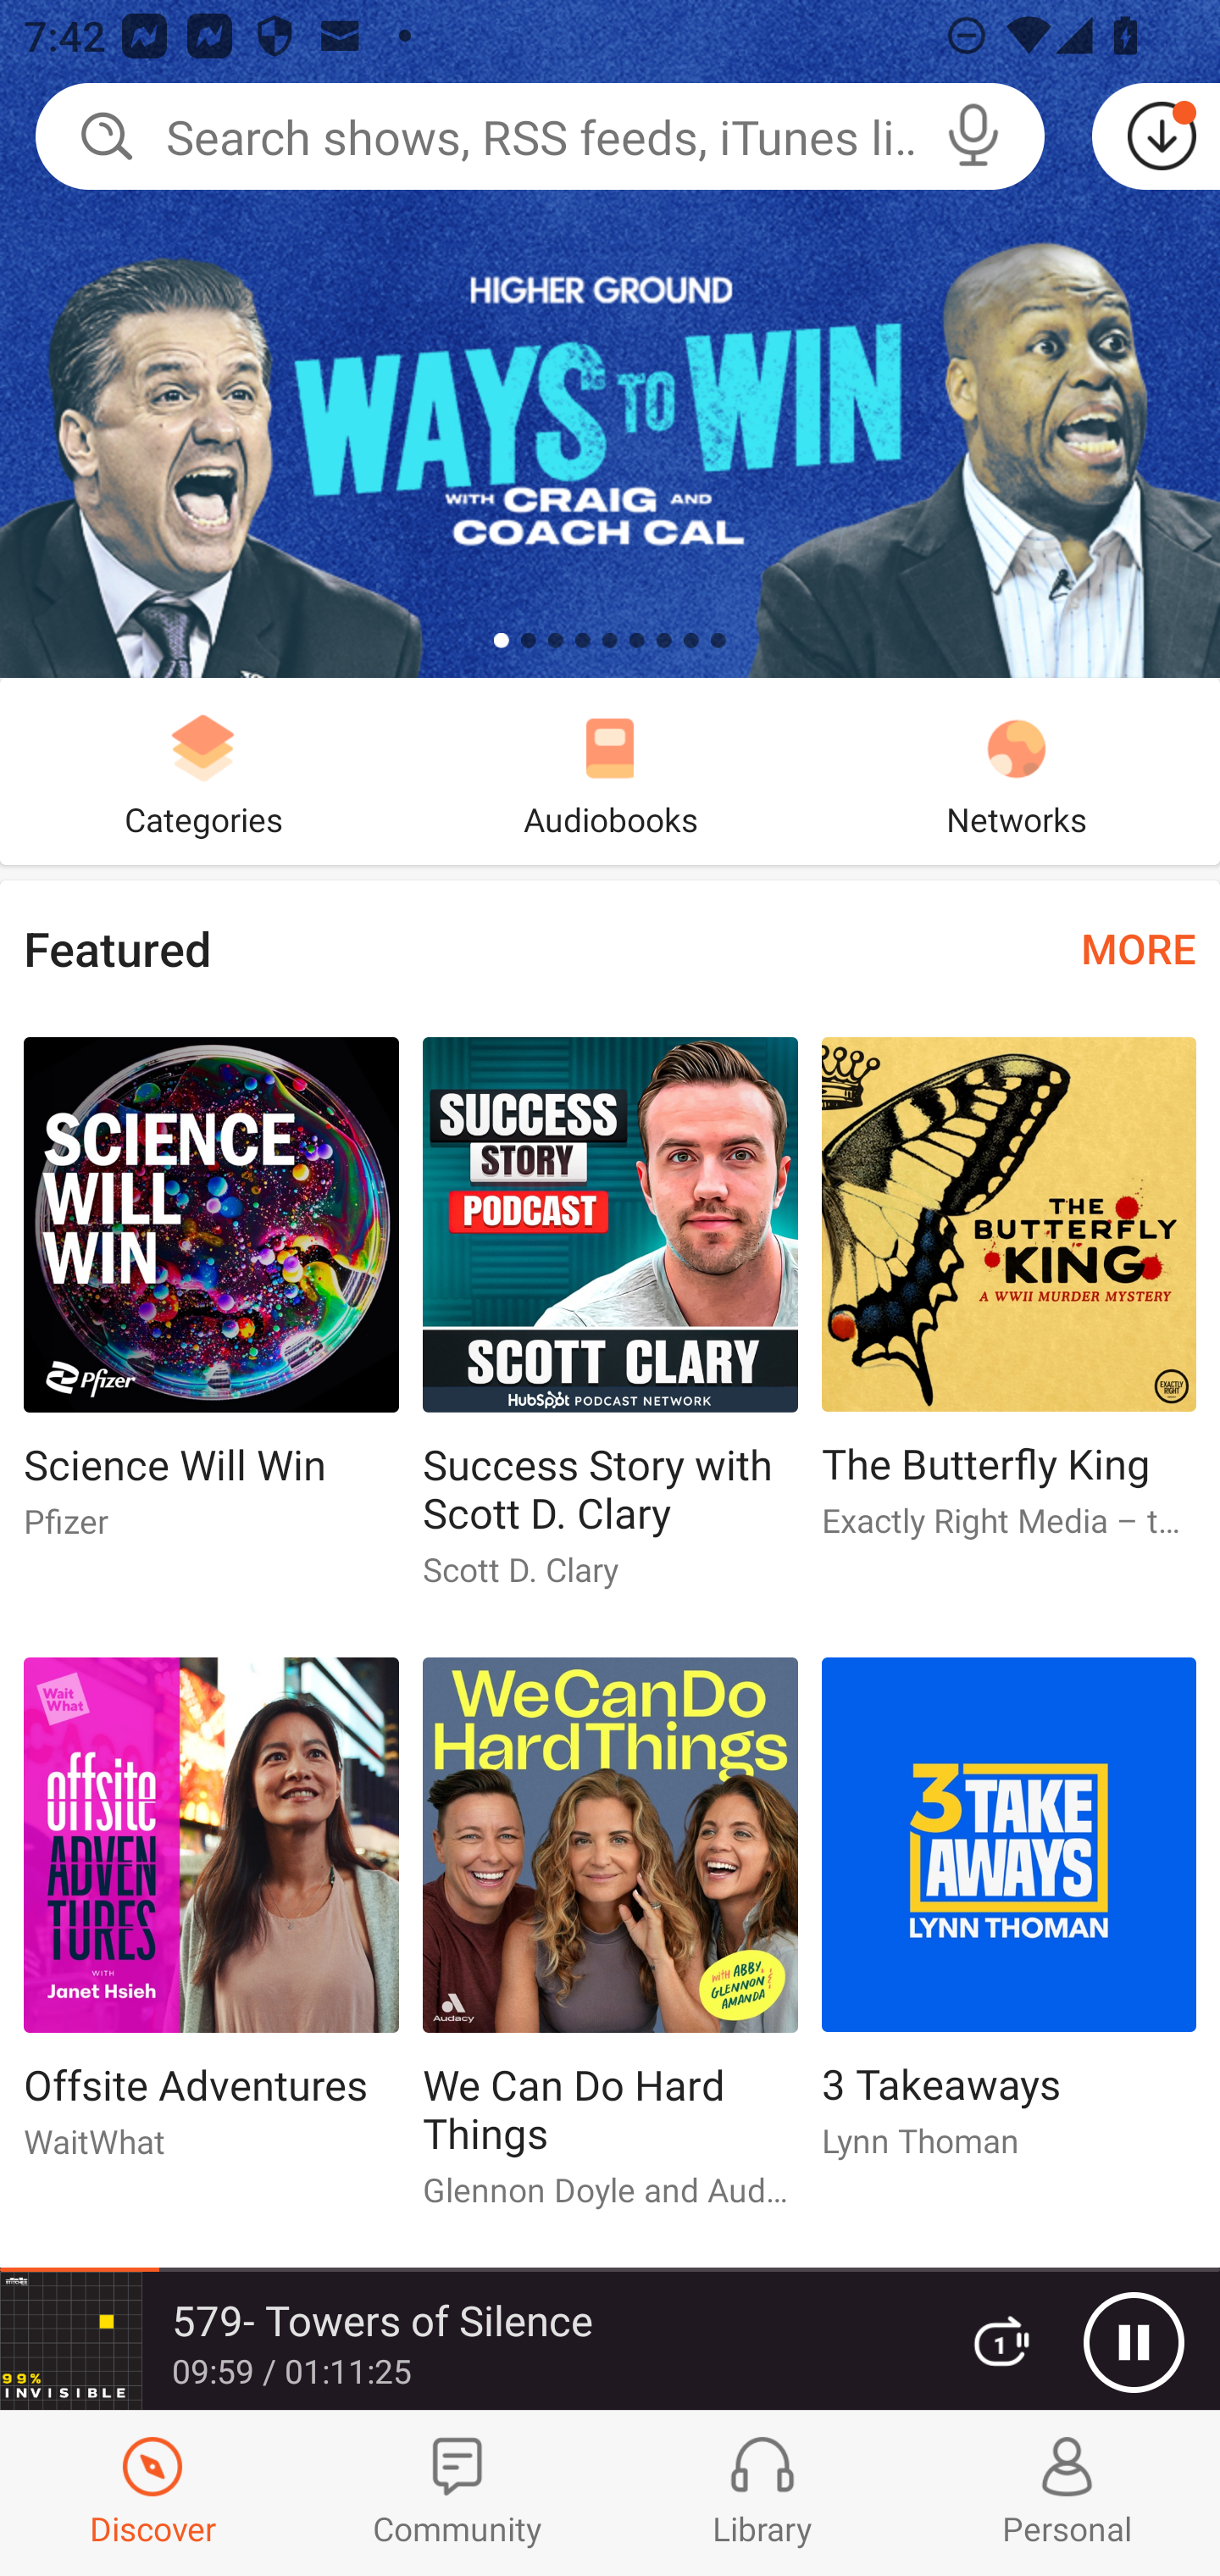 This screenshot has width=1220, height=2576. I want to click on Categories, so click(203, 771).